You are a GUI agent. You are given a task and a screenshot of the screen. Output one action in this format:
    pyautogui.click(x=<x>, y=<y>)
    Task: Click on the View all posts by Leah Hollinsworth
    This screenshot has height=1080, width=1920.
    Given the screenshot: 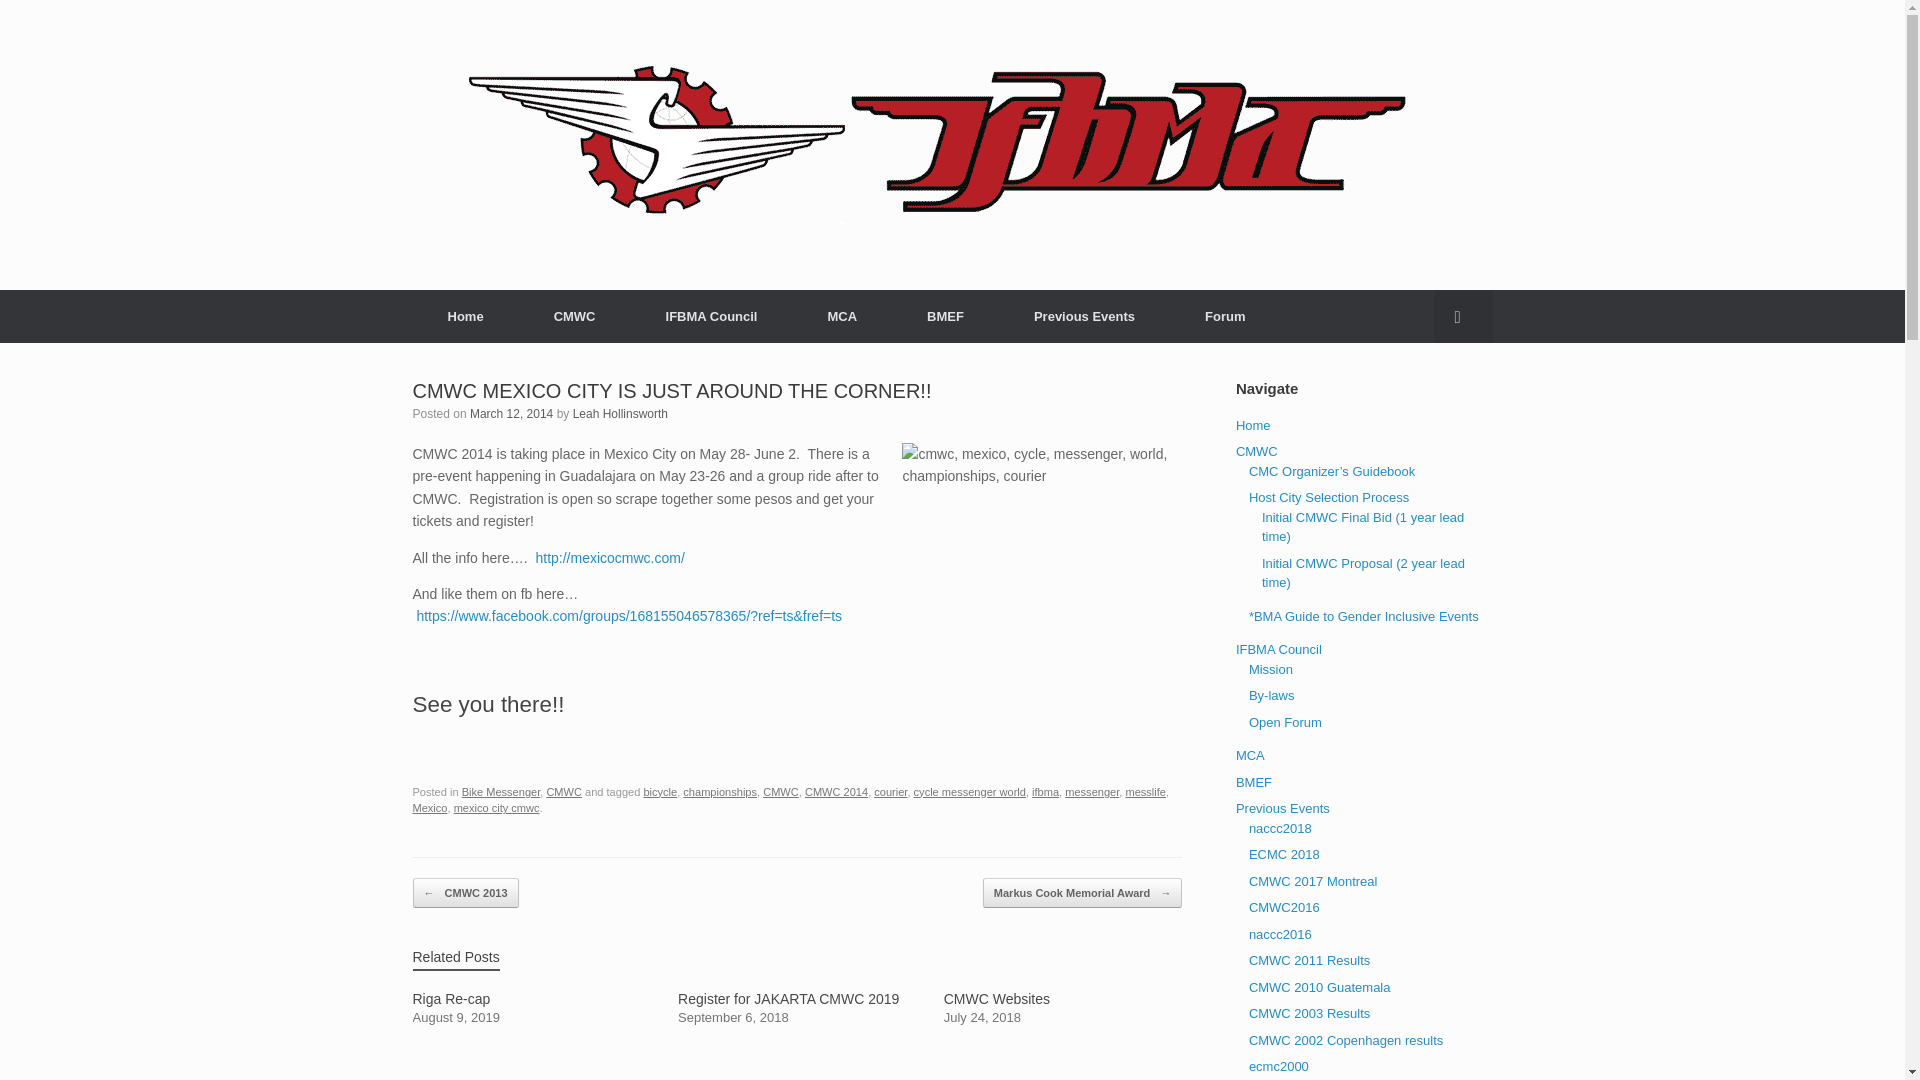 What is the action you would take?
    pyautogui.click(x=620, y=414)
    